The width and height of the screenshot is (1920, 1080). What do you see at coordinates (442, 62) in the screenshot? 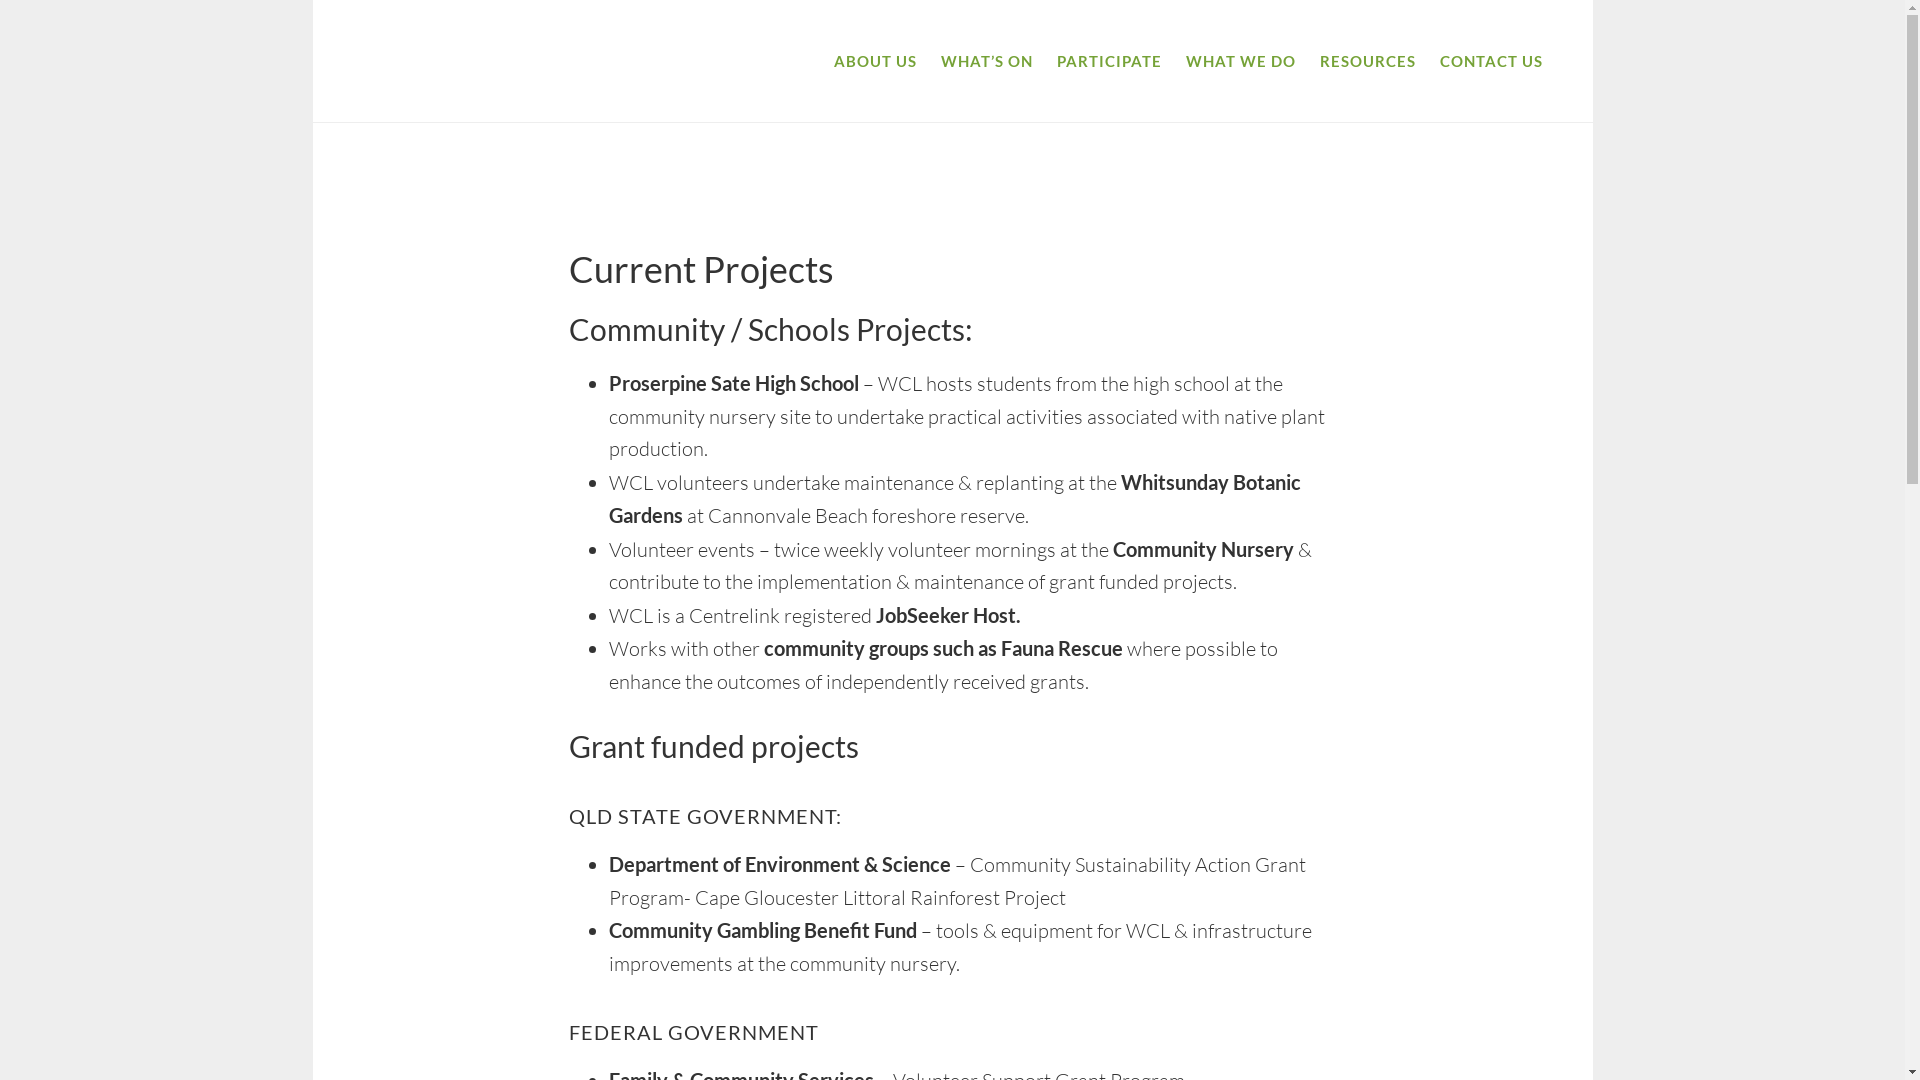
I see `WHITSUNDAY CATCHMENT LANDCARE` at bounding box center [442, 62].